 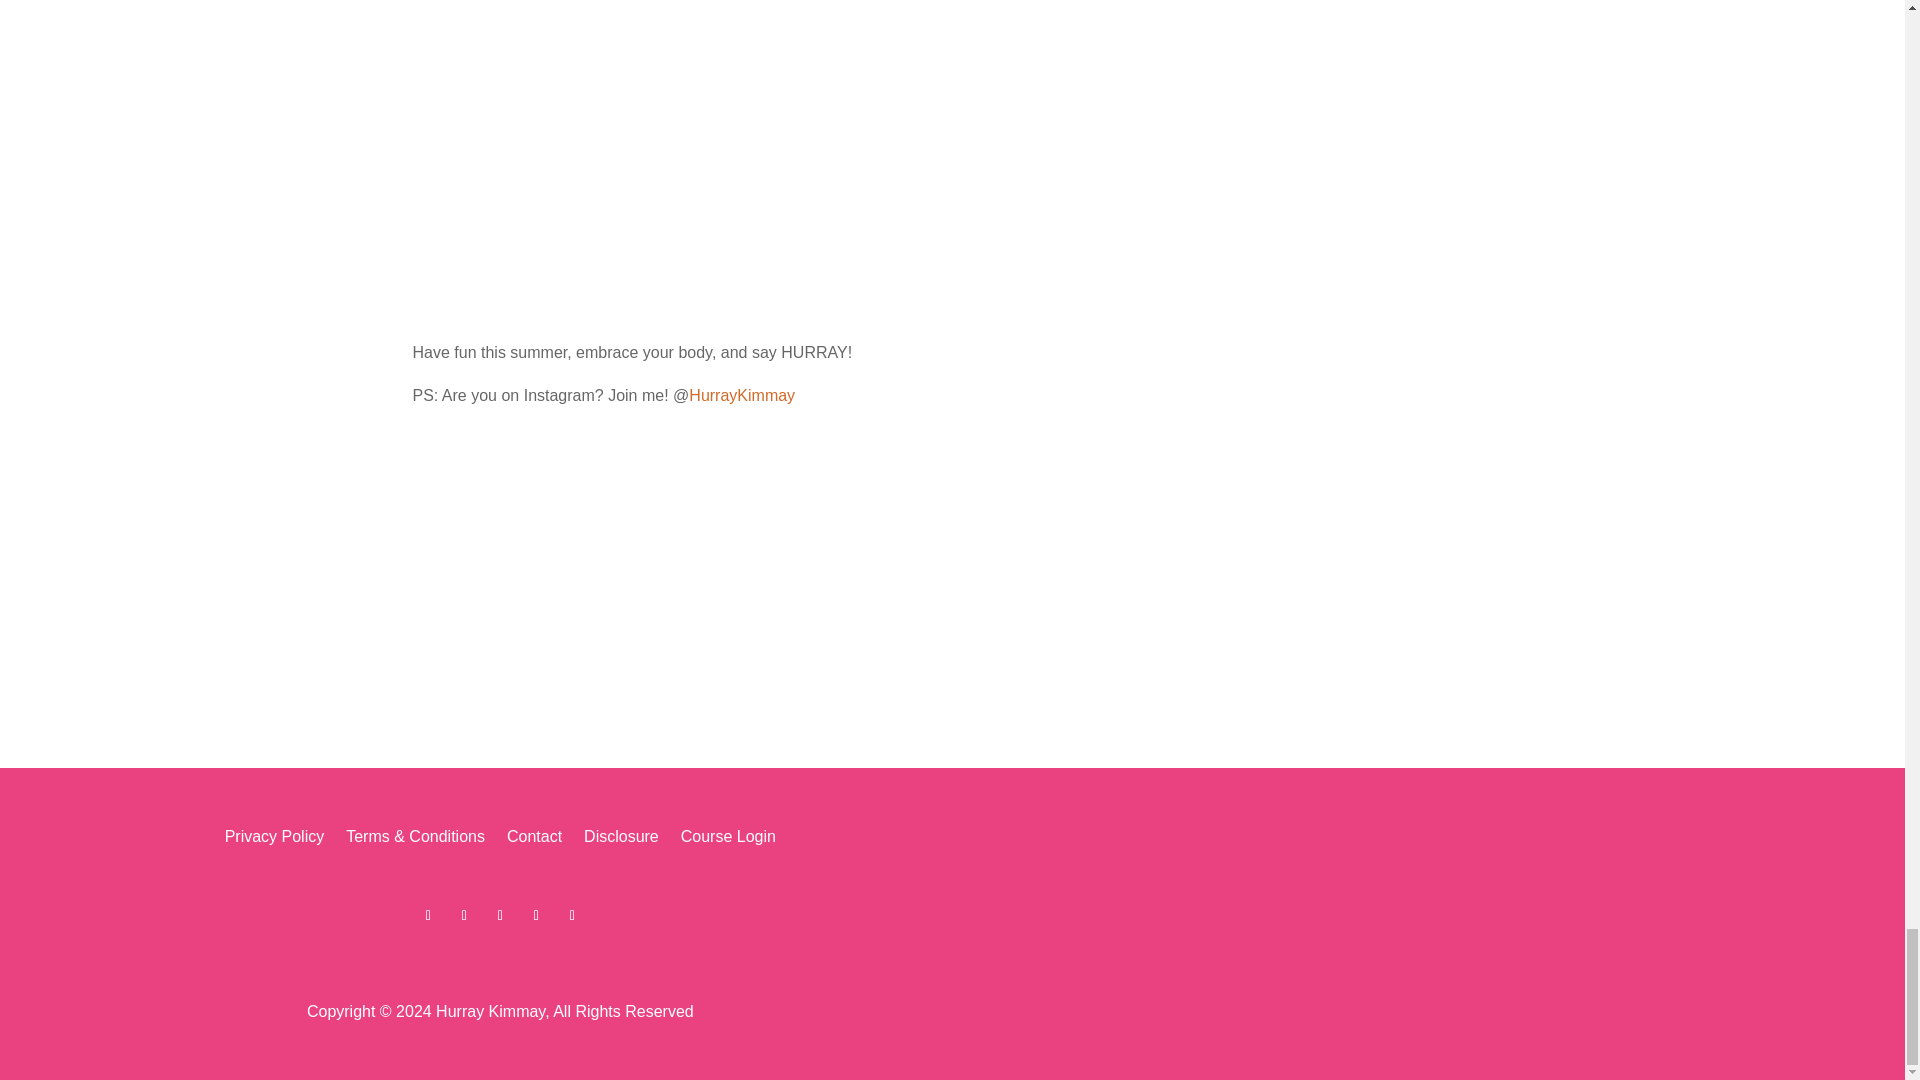 What do you see at coordinates (428, 915) in the screenshot?
I see `Follow on Instagram` at bounding box center [428, 915].